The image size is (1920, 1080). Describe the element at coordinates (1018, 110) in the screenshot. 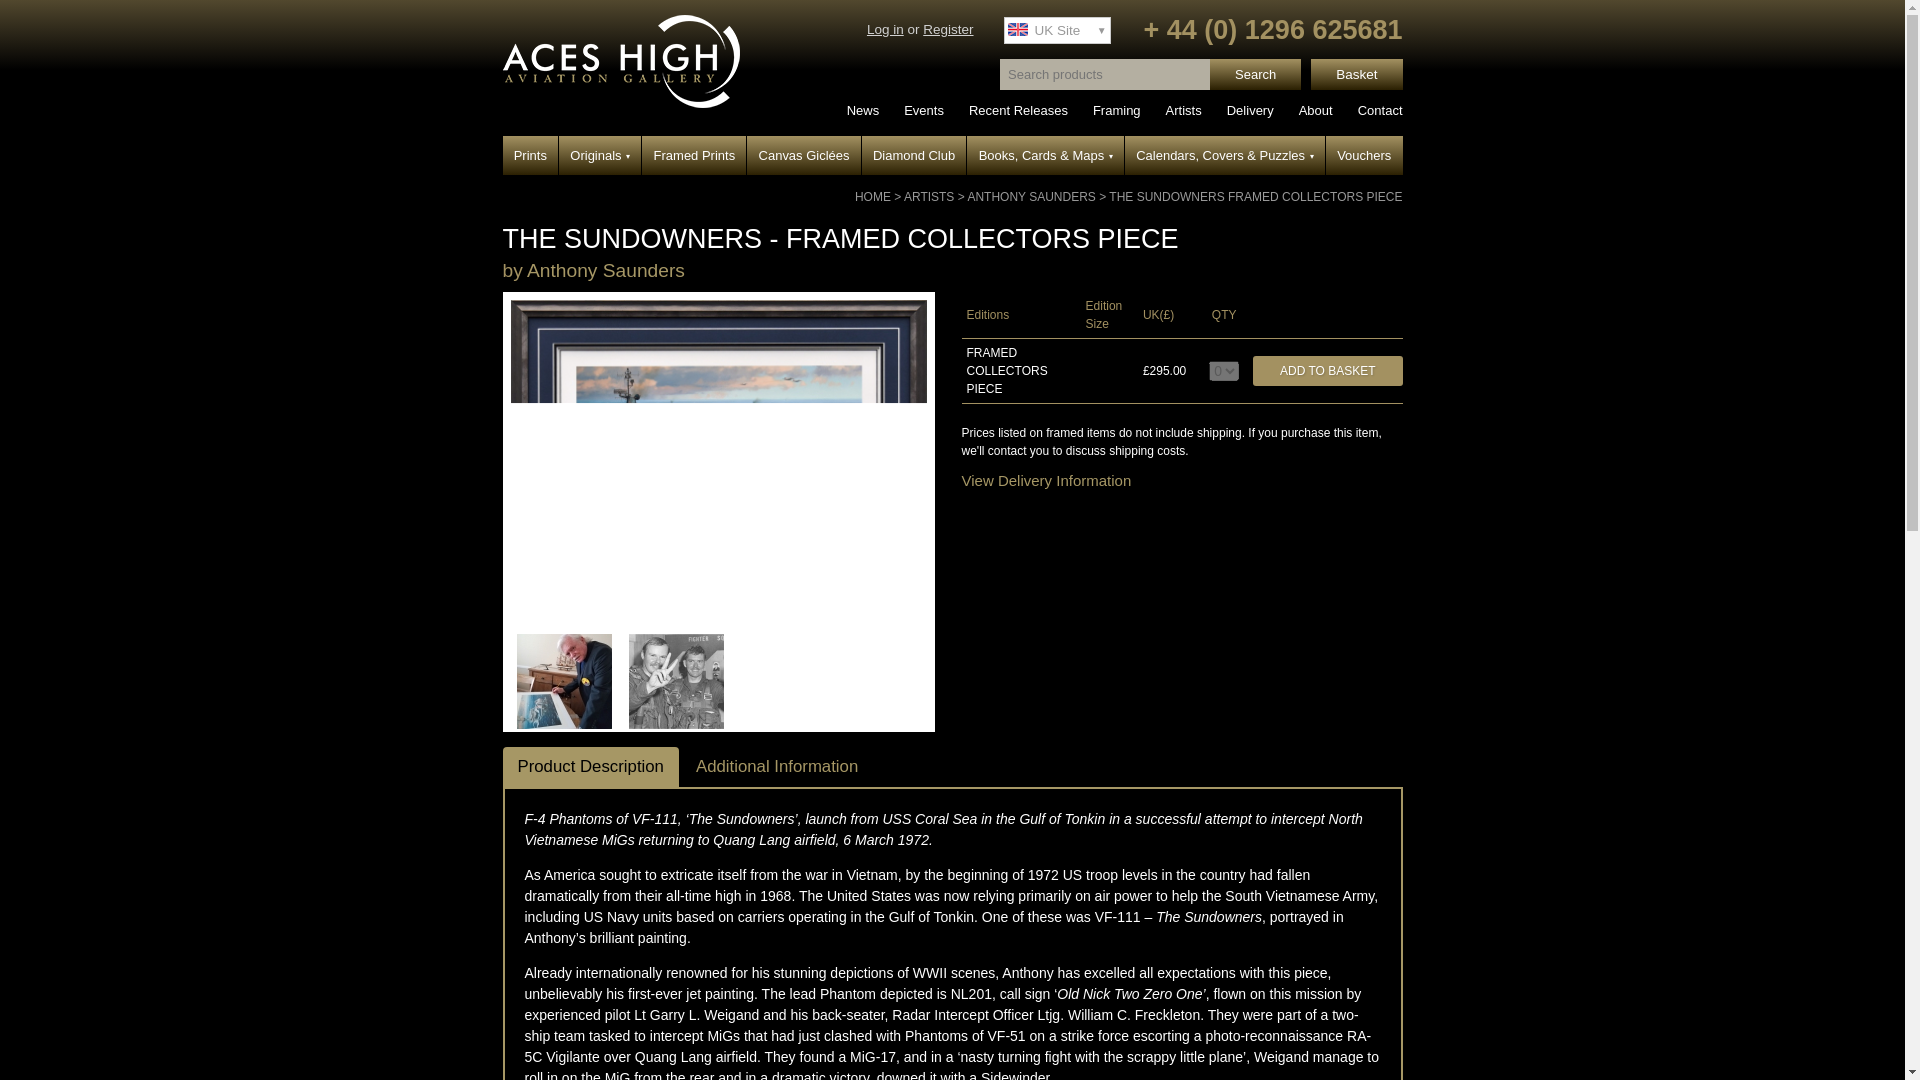

I see `Recent Releases` at that location.